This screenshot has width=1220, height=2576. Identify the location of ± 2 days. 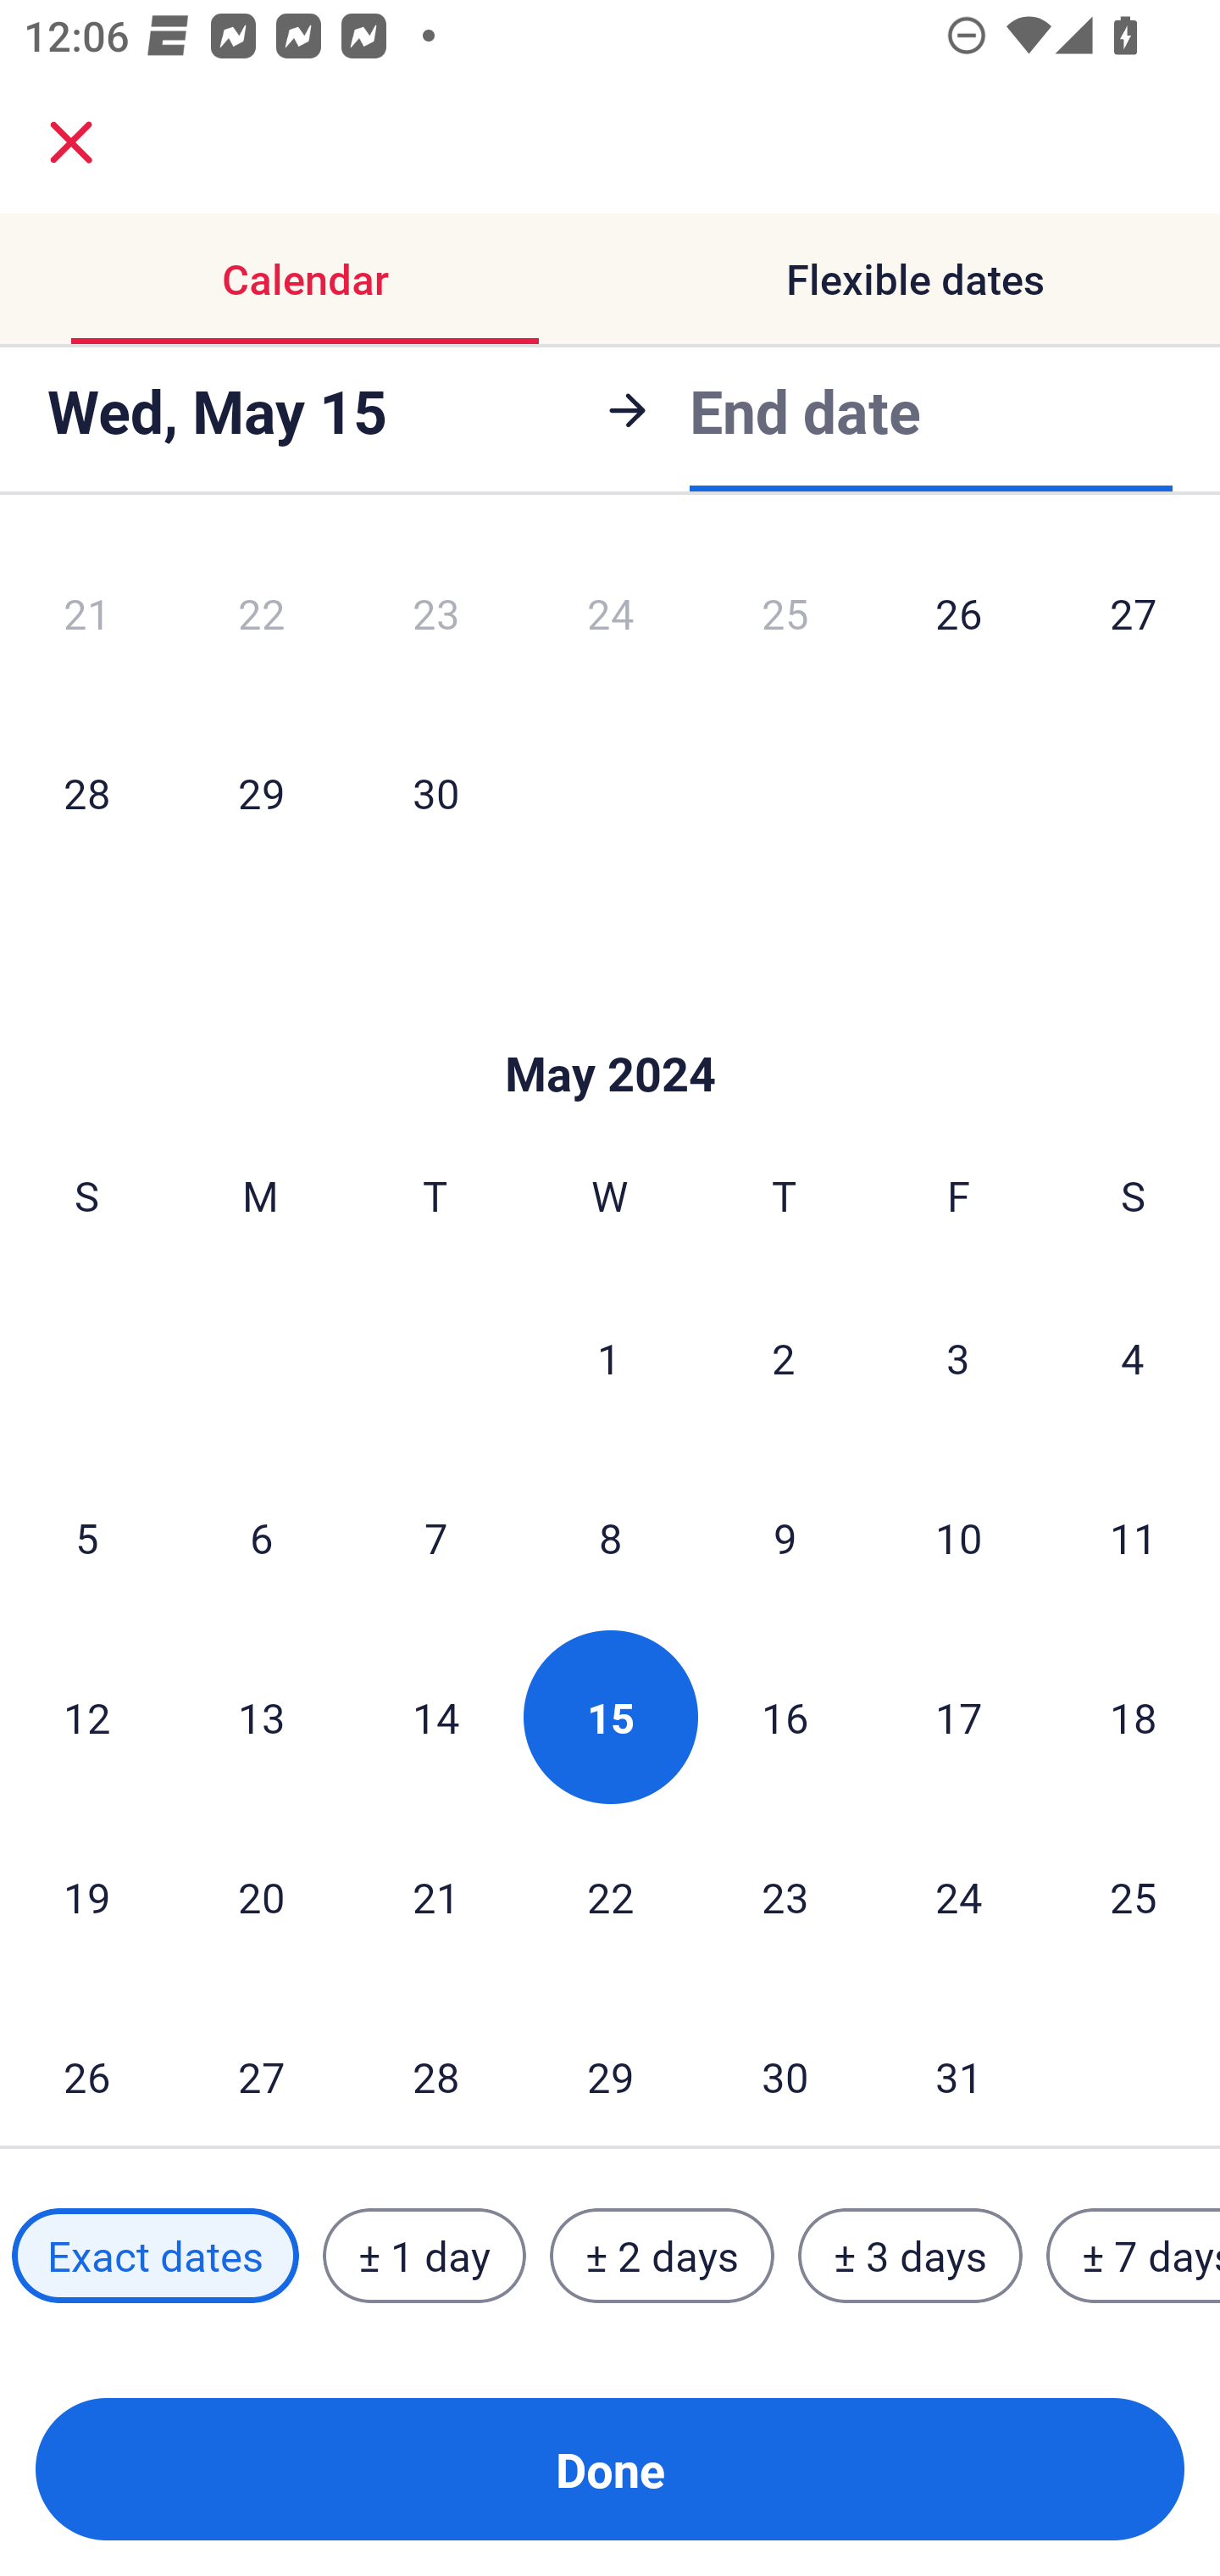
(663, 2255).